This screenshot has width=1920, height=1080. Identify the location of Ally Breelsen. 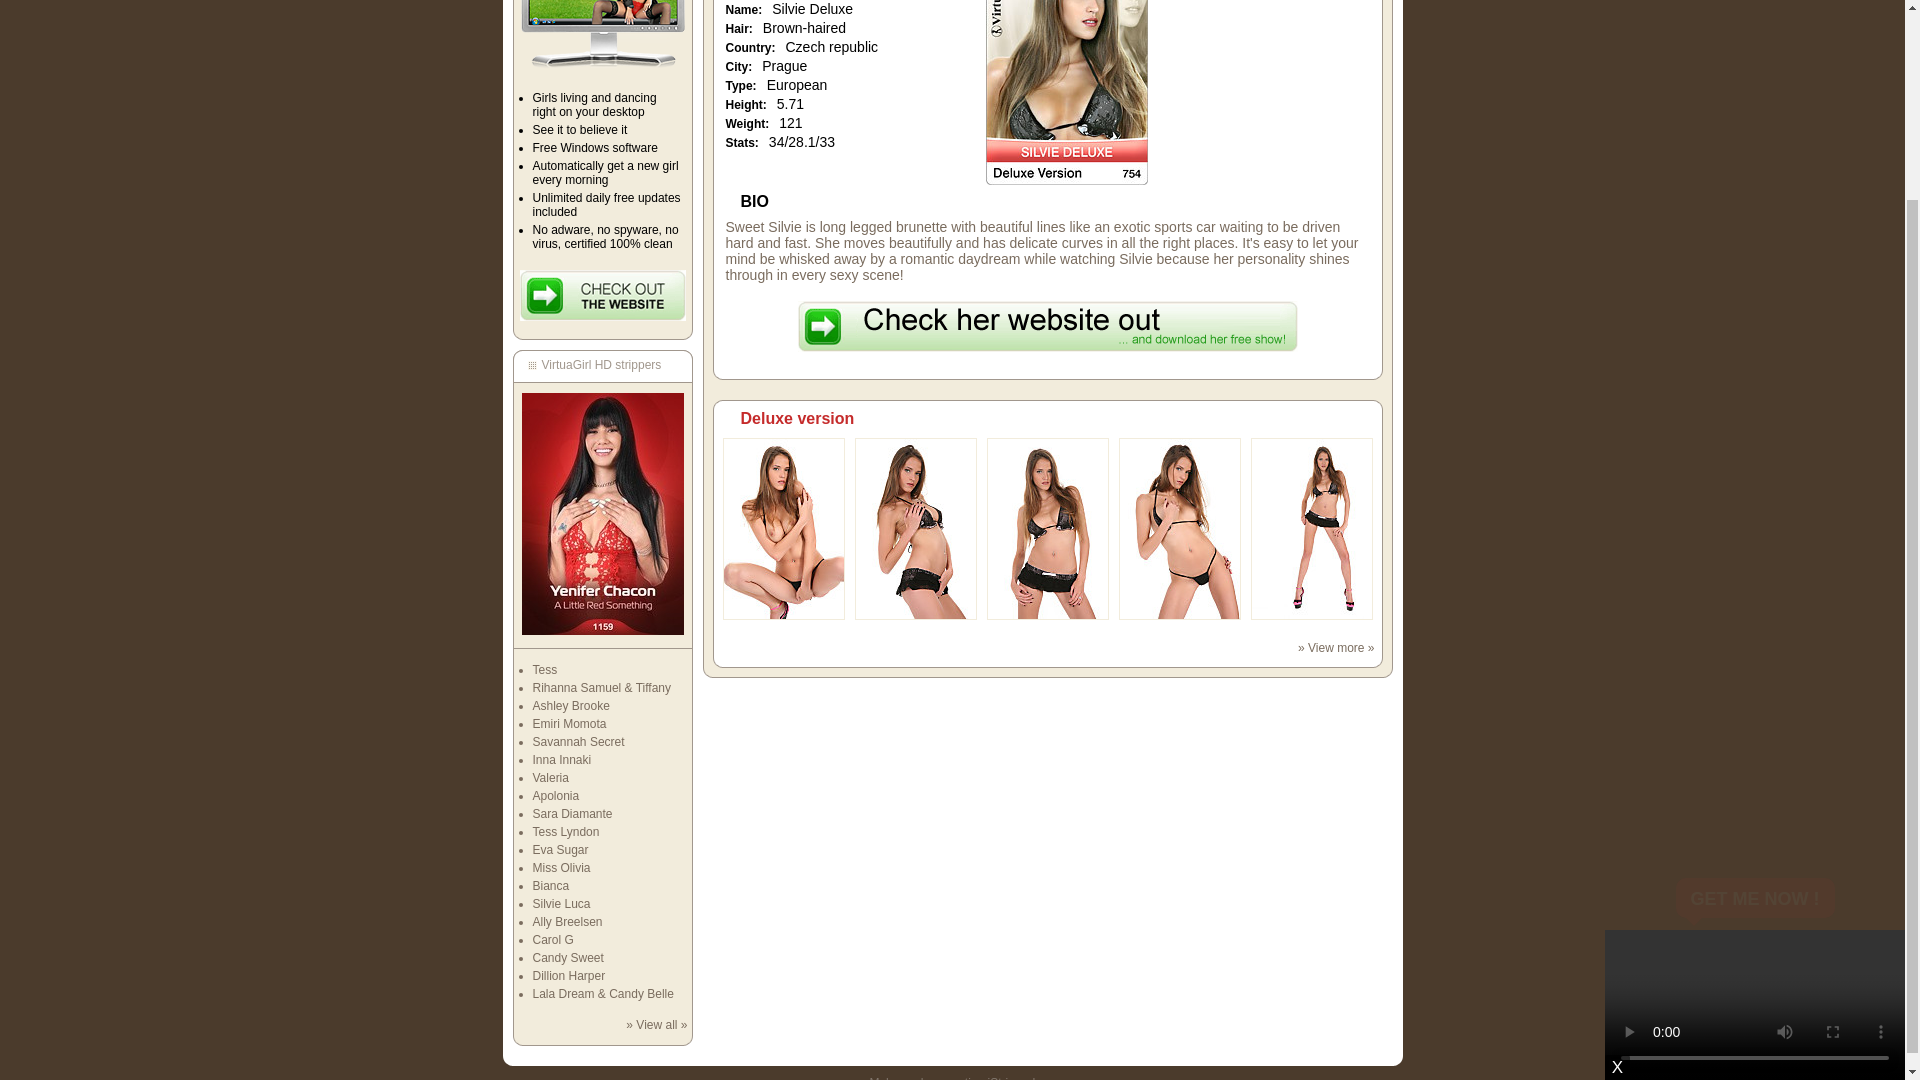
(566, 921).